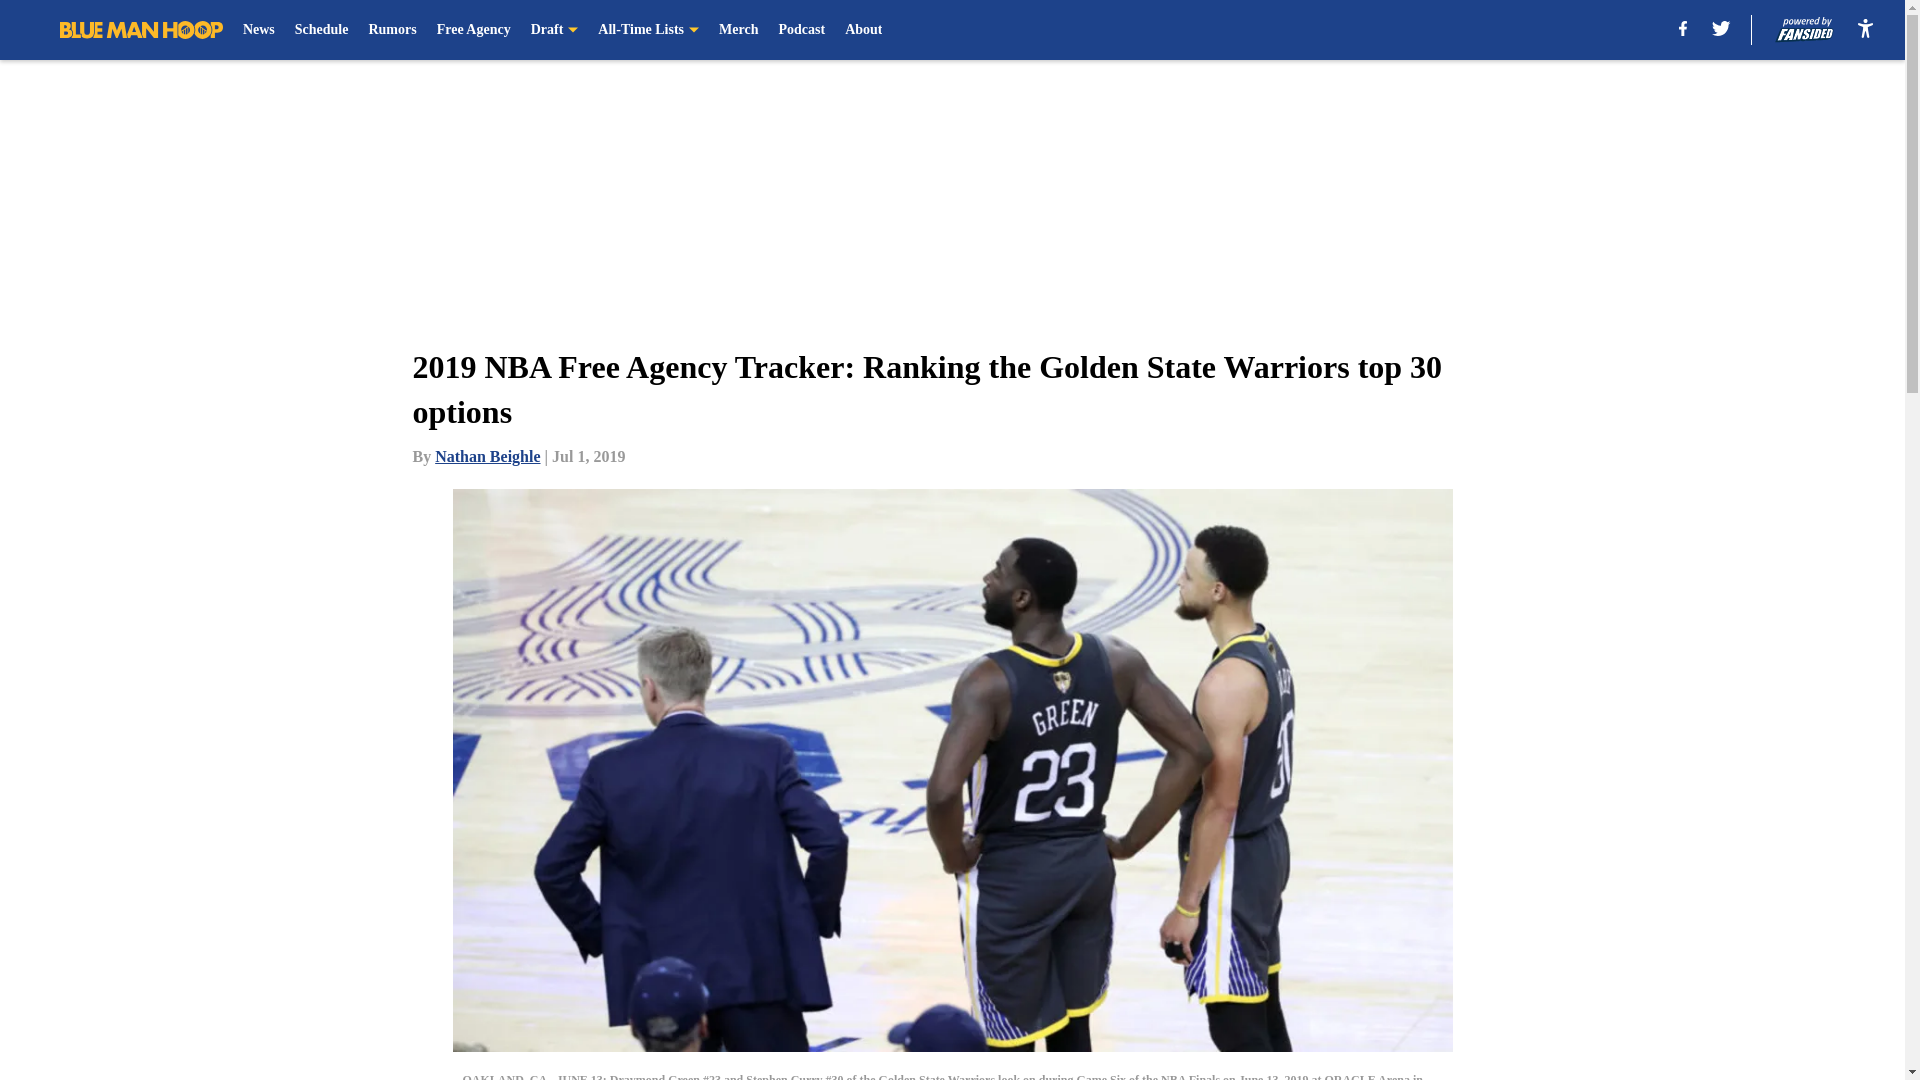  Describe the element at coordinates (862, 30) in the screenshot. I see `About` at that location.